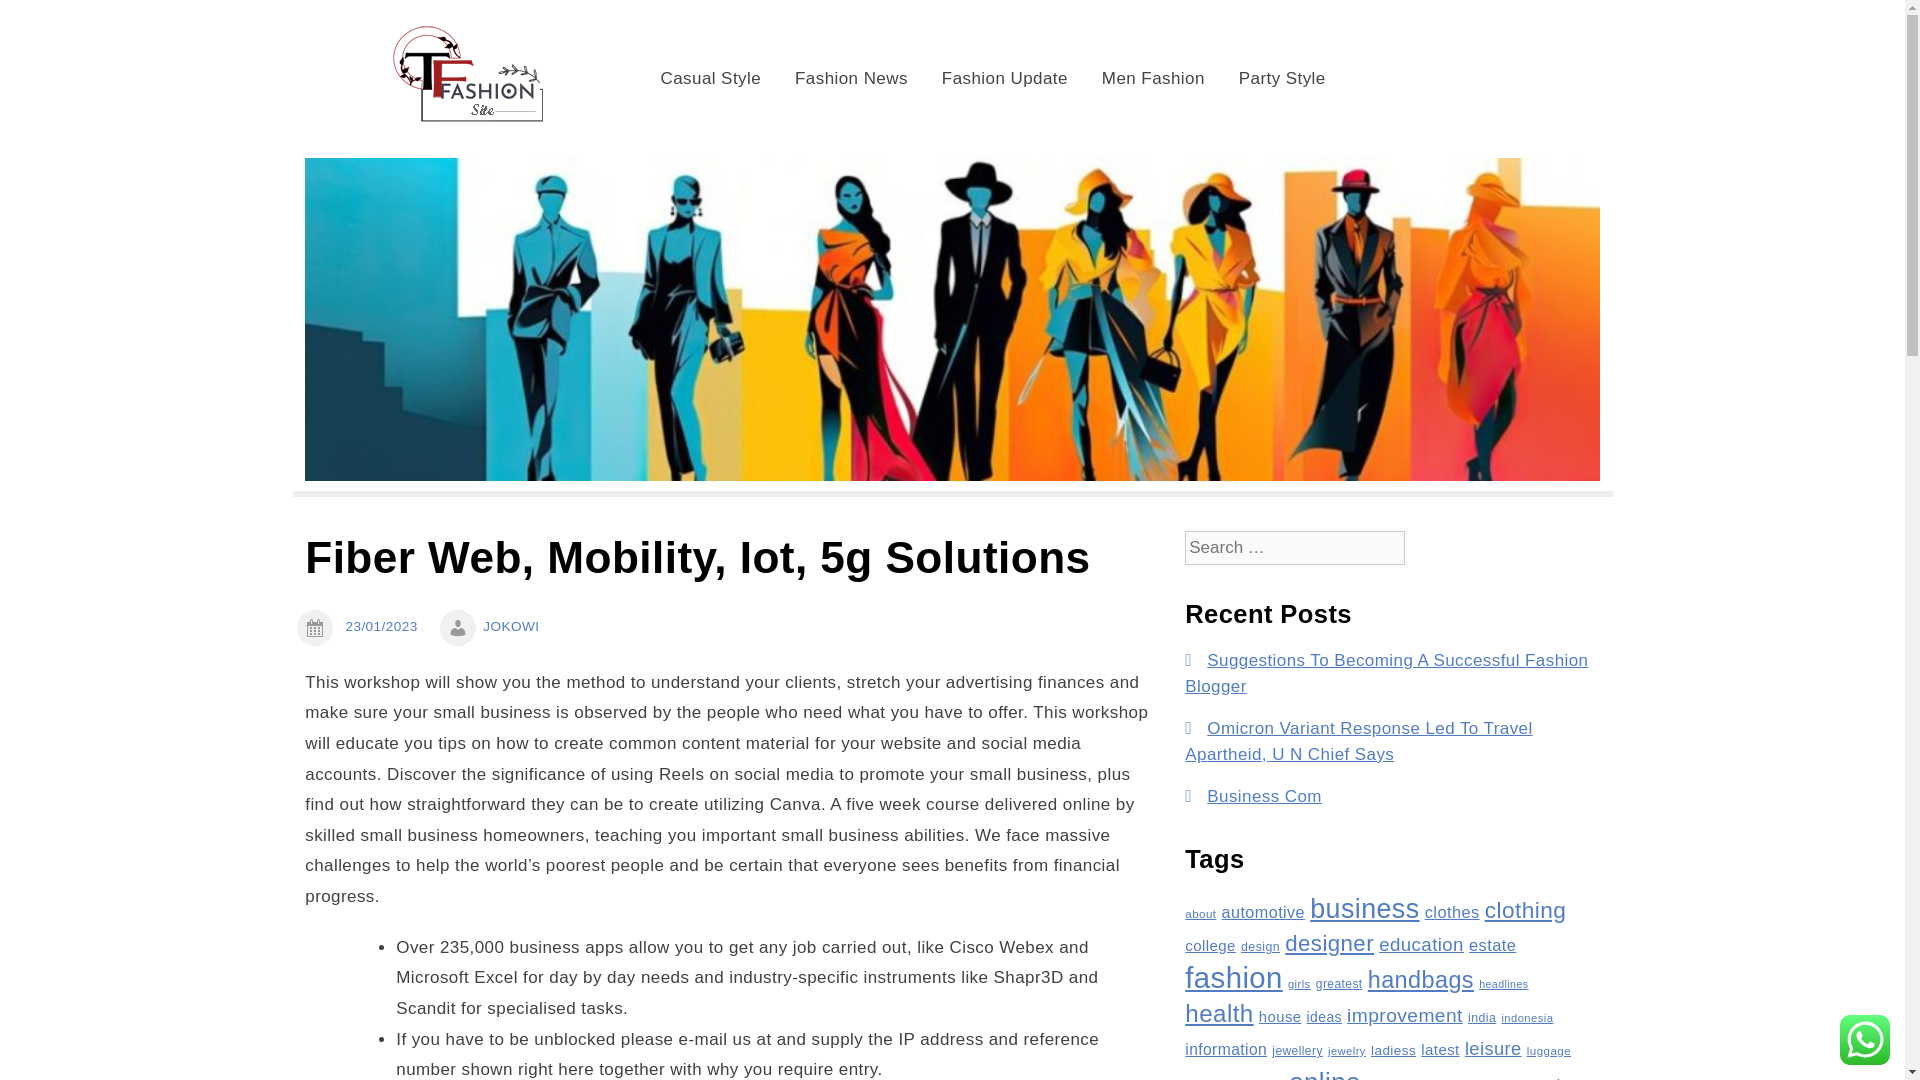  What do you see at coordinates (1004, 78) in the screenshot?
I see `Fashion Update` at bounding box center [1004, 78].